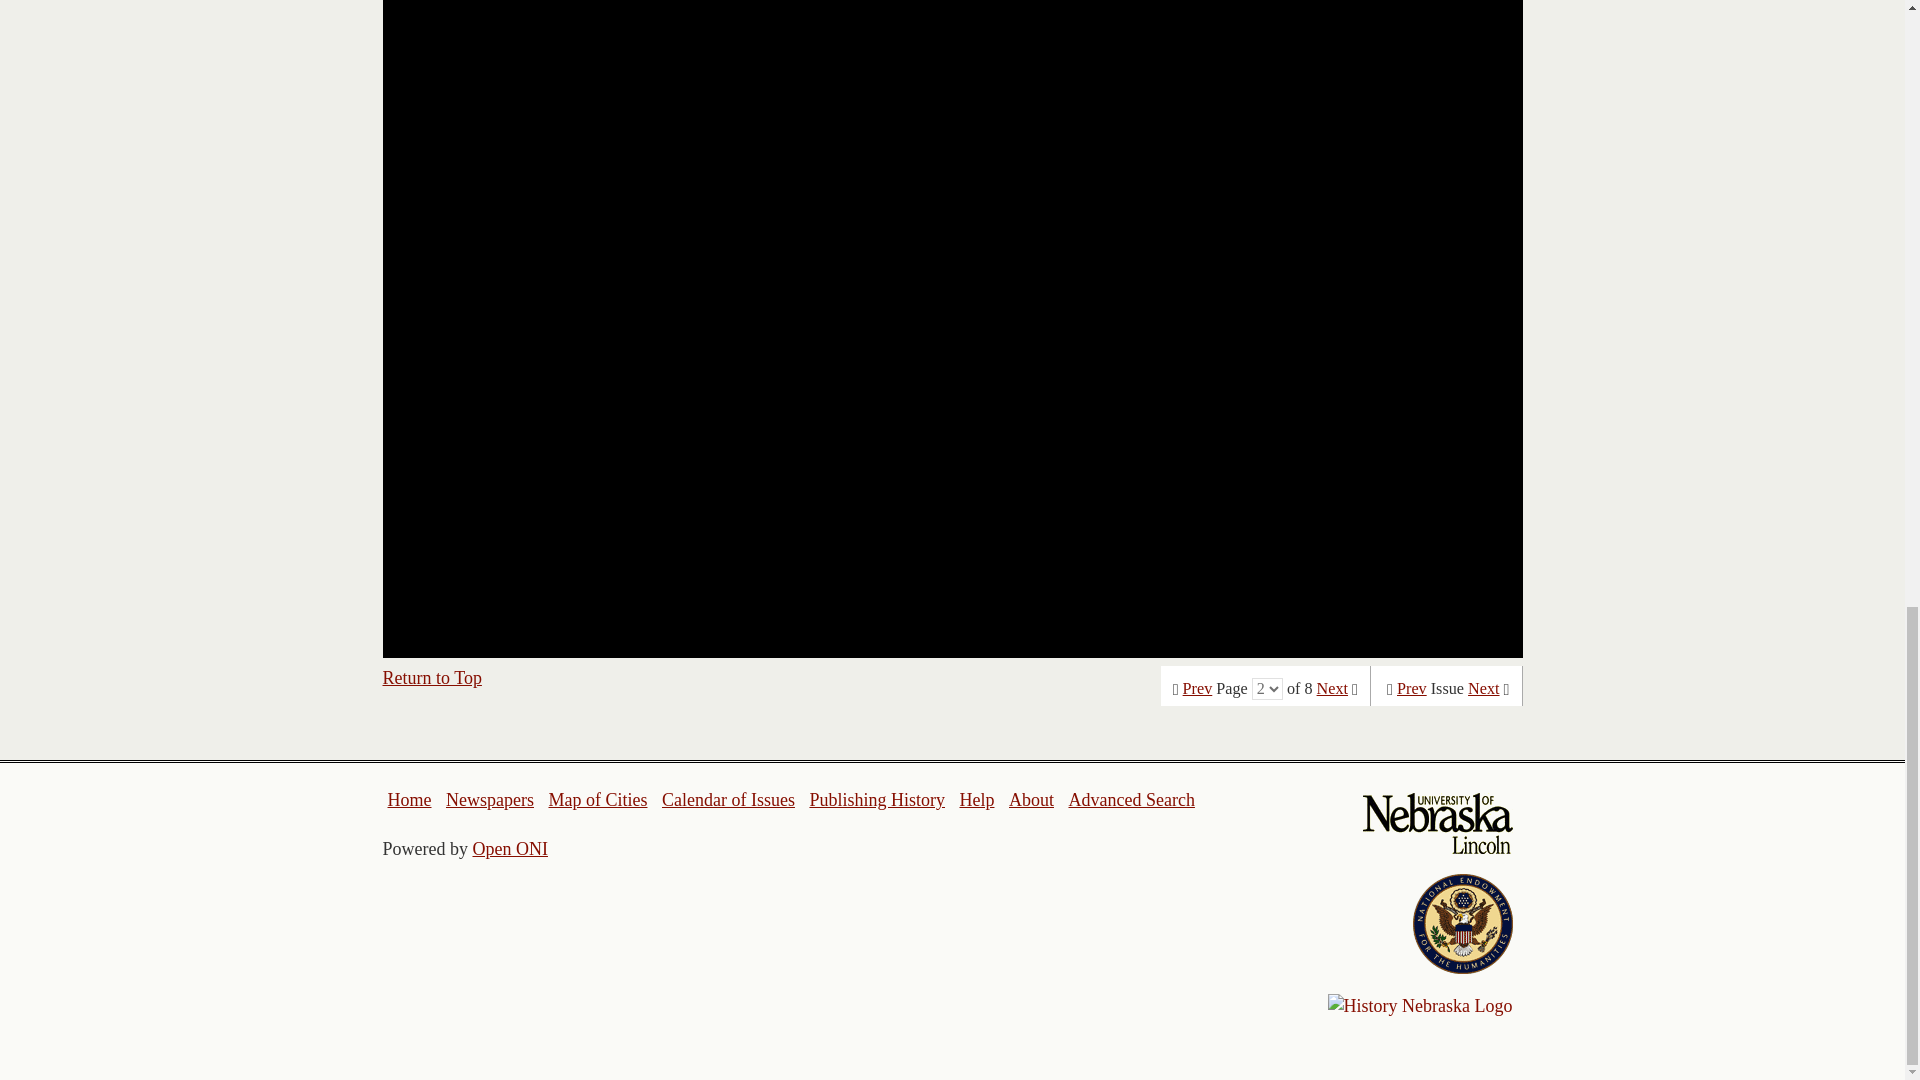  Describe the element at coordinates (1332, 688) in the screenshot. I see `Next` at that location.